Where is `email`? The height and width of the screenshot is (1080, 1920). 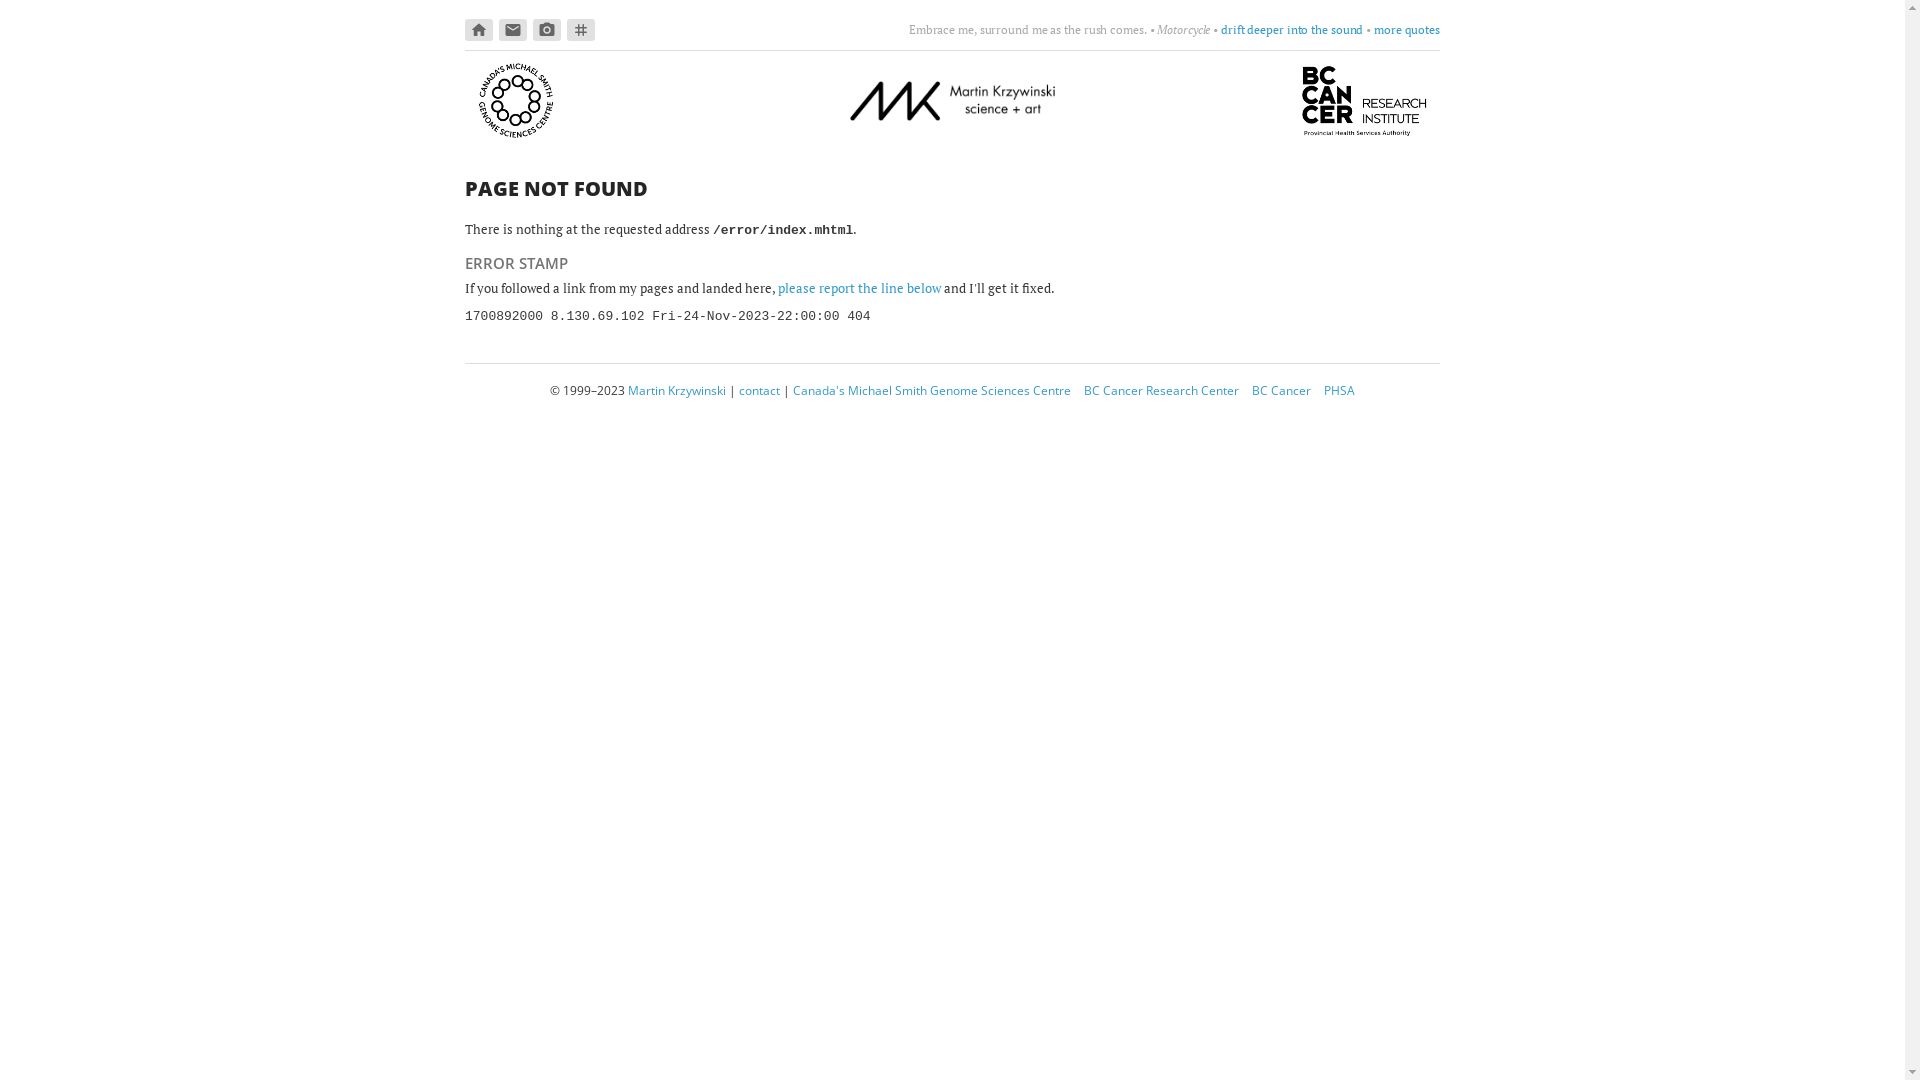
email is located at coordinates (513, 30).